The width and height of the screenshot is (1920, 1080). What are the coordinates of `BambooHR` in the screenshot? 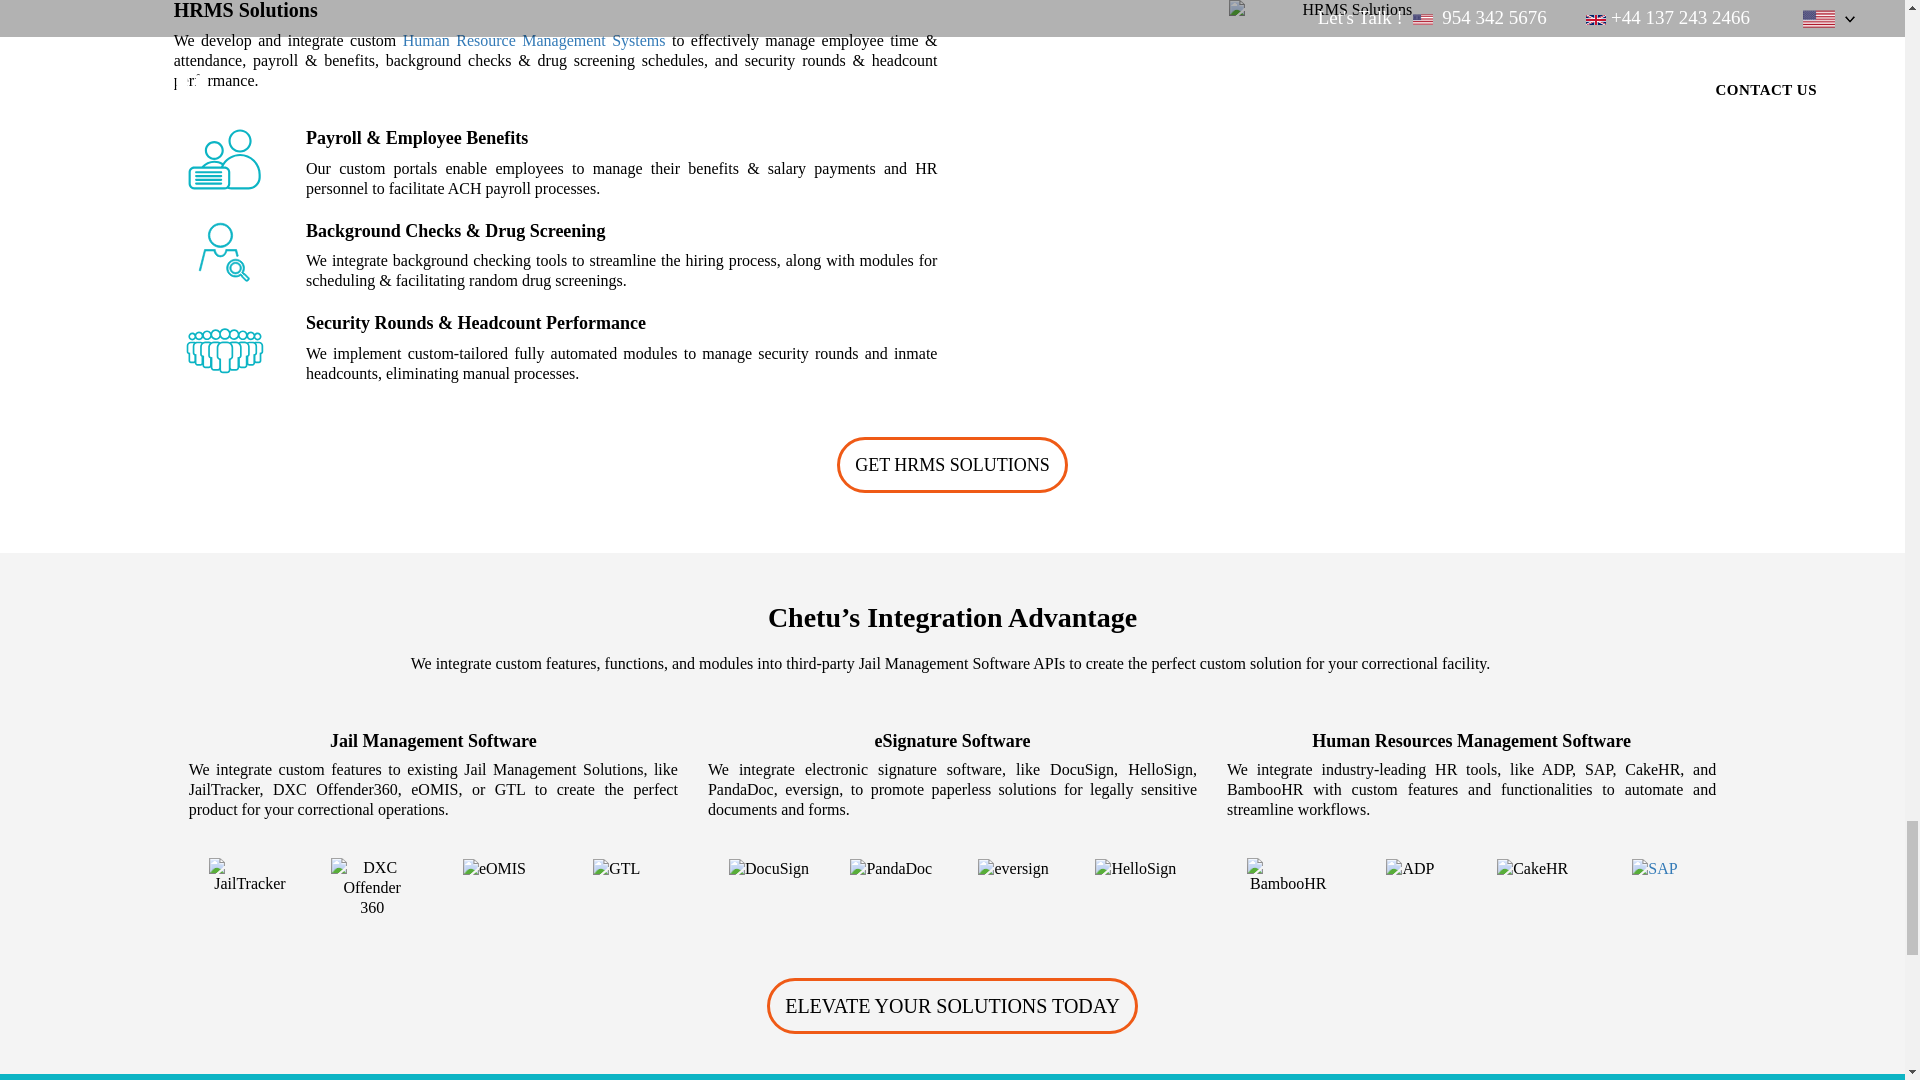 It's located at (1287, 876).